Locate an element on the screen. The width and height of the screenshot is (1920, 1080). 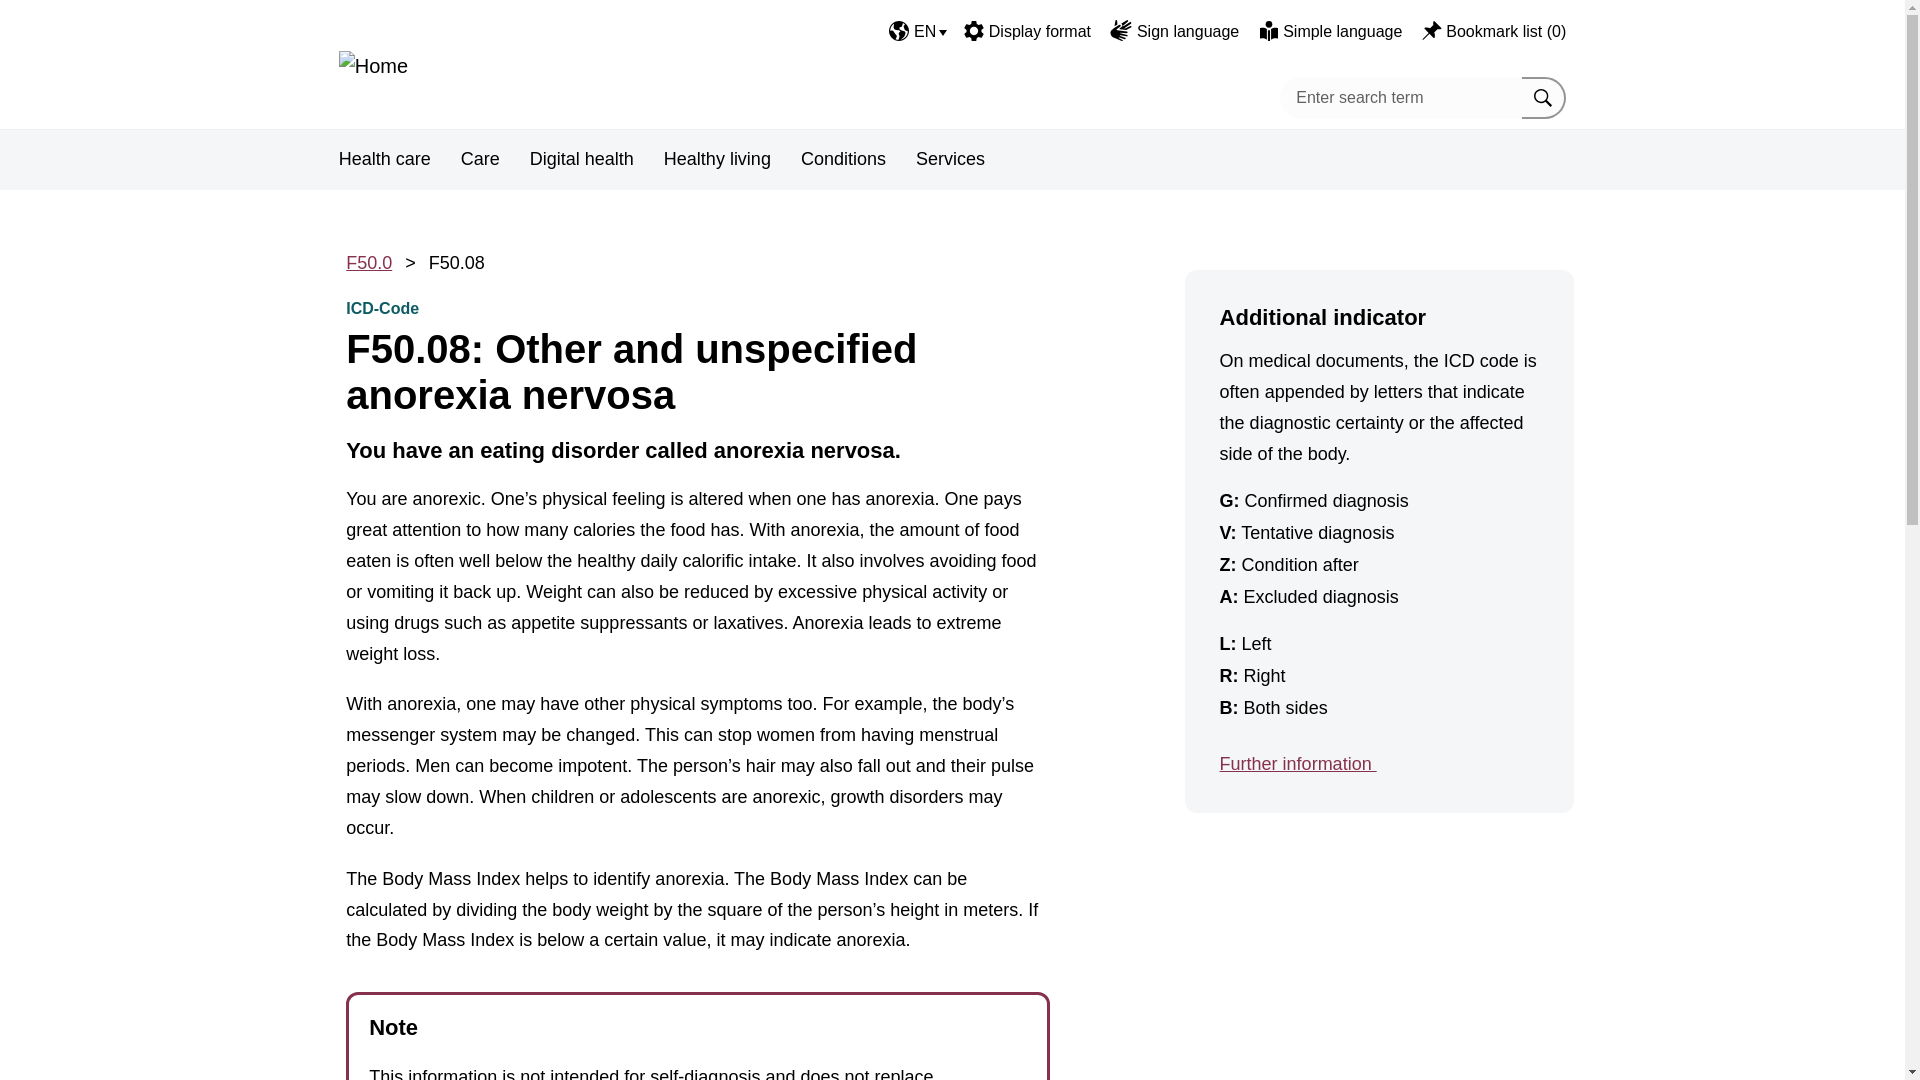
Display format is located at coordinates (973, 30).